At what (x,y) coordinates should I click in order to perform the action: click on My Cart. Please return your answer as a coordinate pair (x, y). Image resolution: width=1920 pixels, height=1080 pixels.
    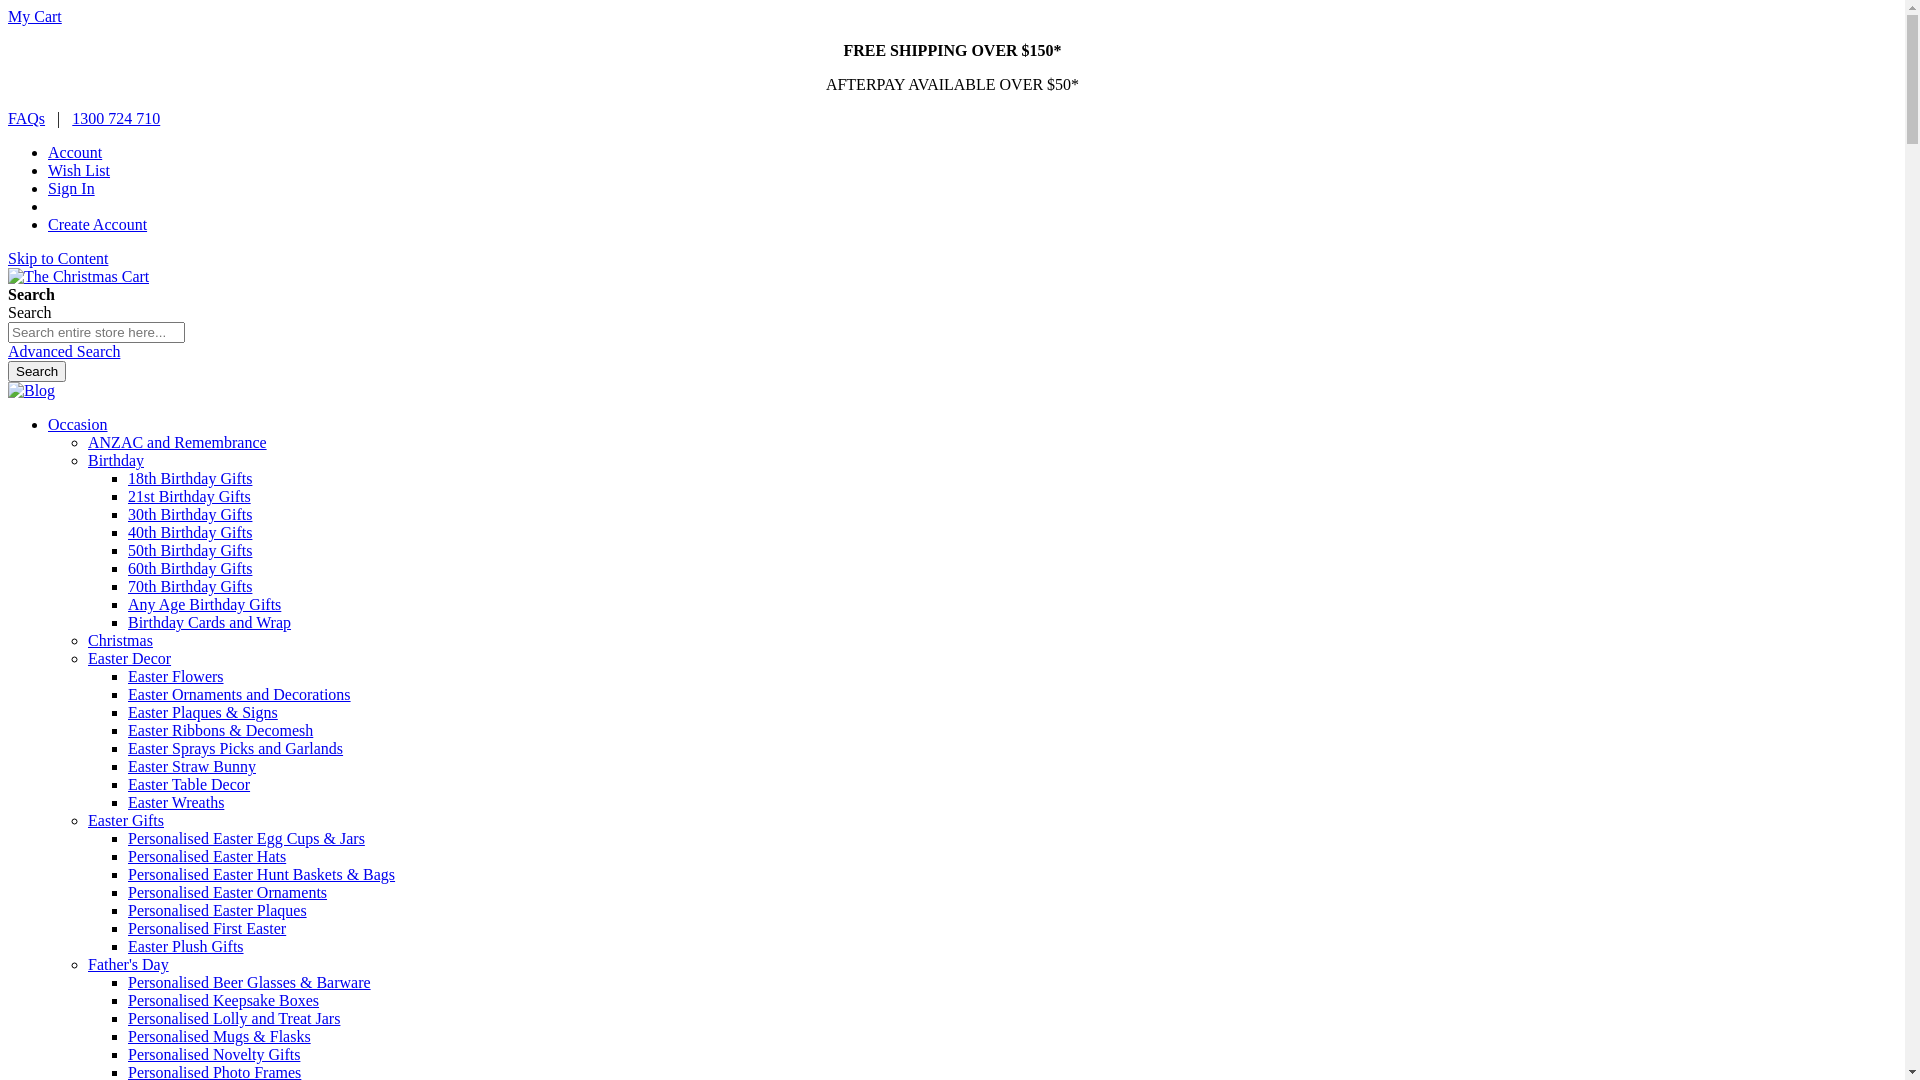
    Looking at the image, I should click on (35, 16).